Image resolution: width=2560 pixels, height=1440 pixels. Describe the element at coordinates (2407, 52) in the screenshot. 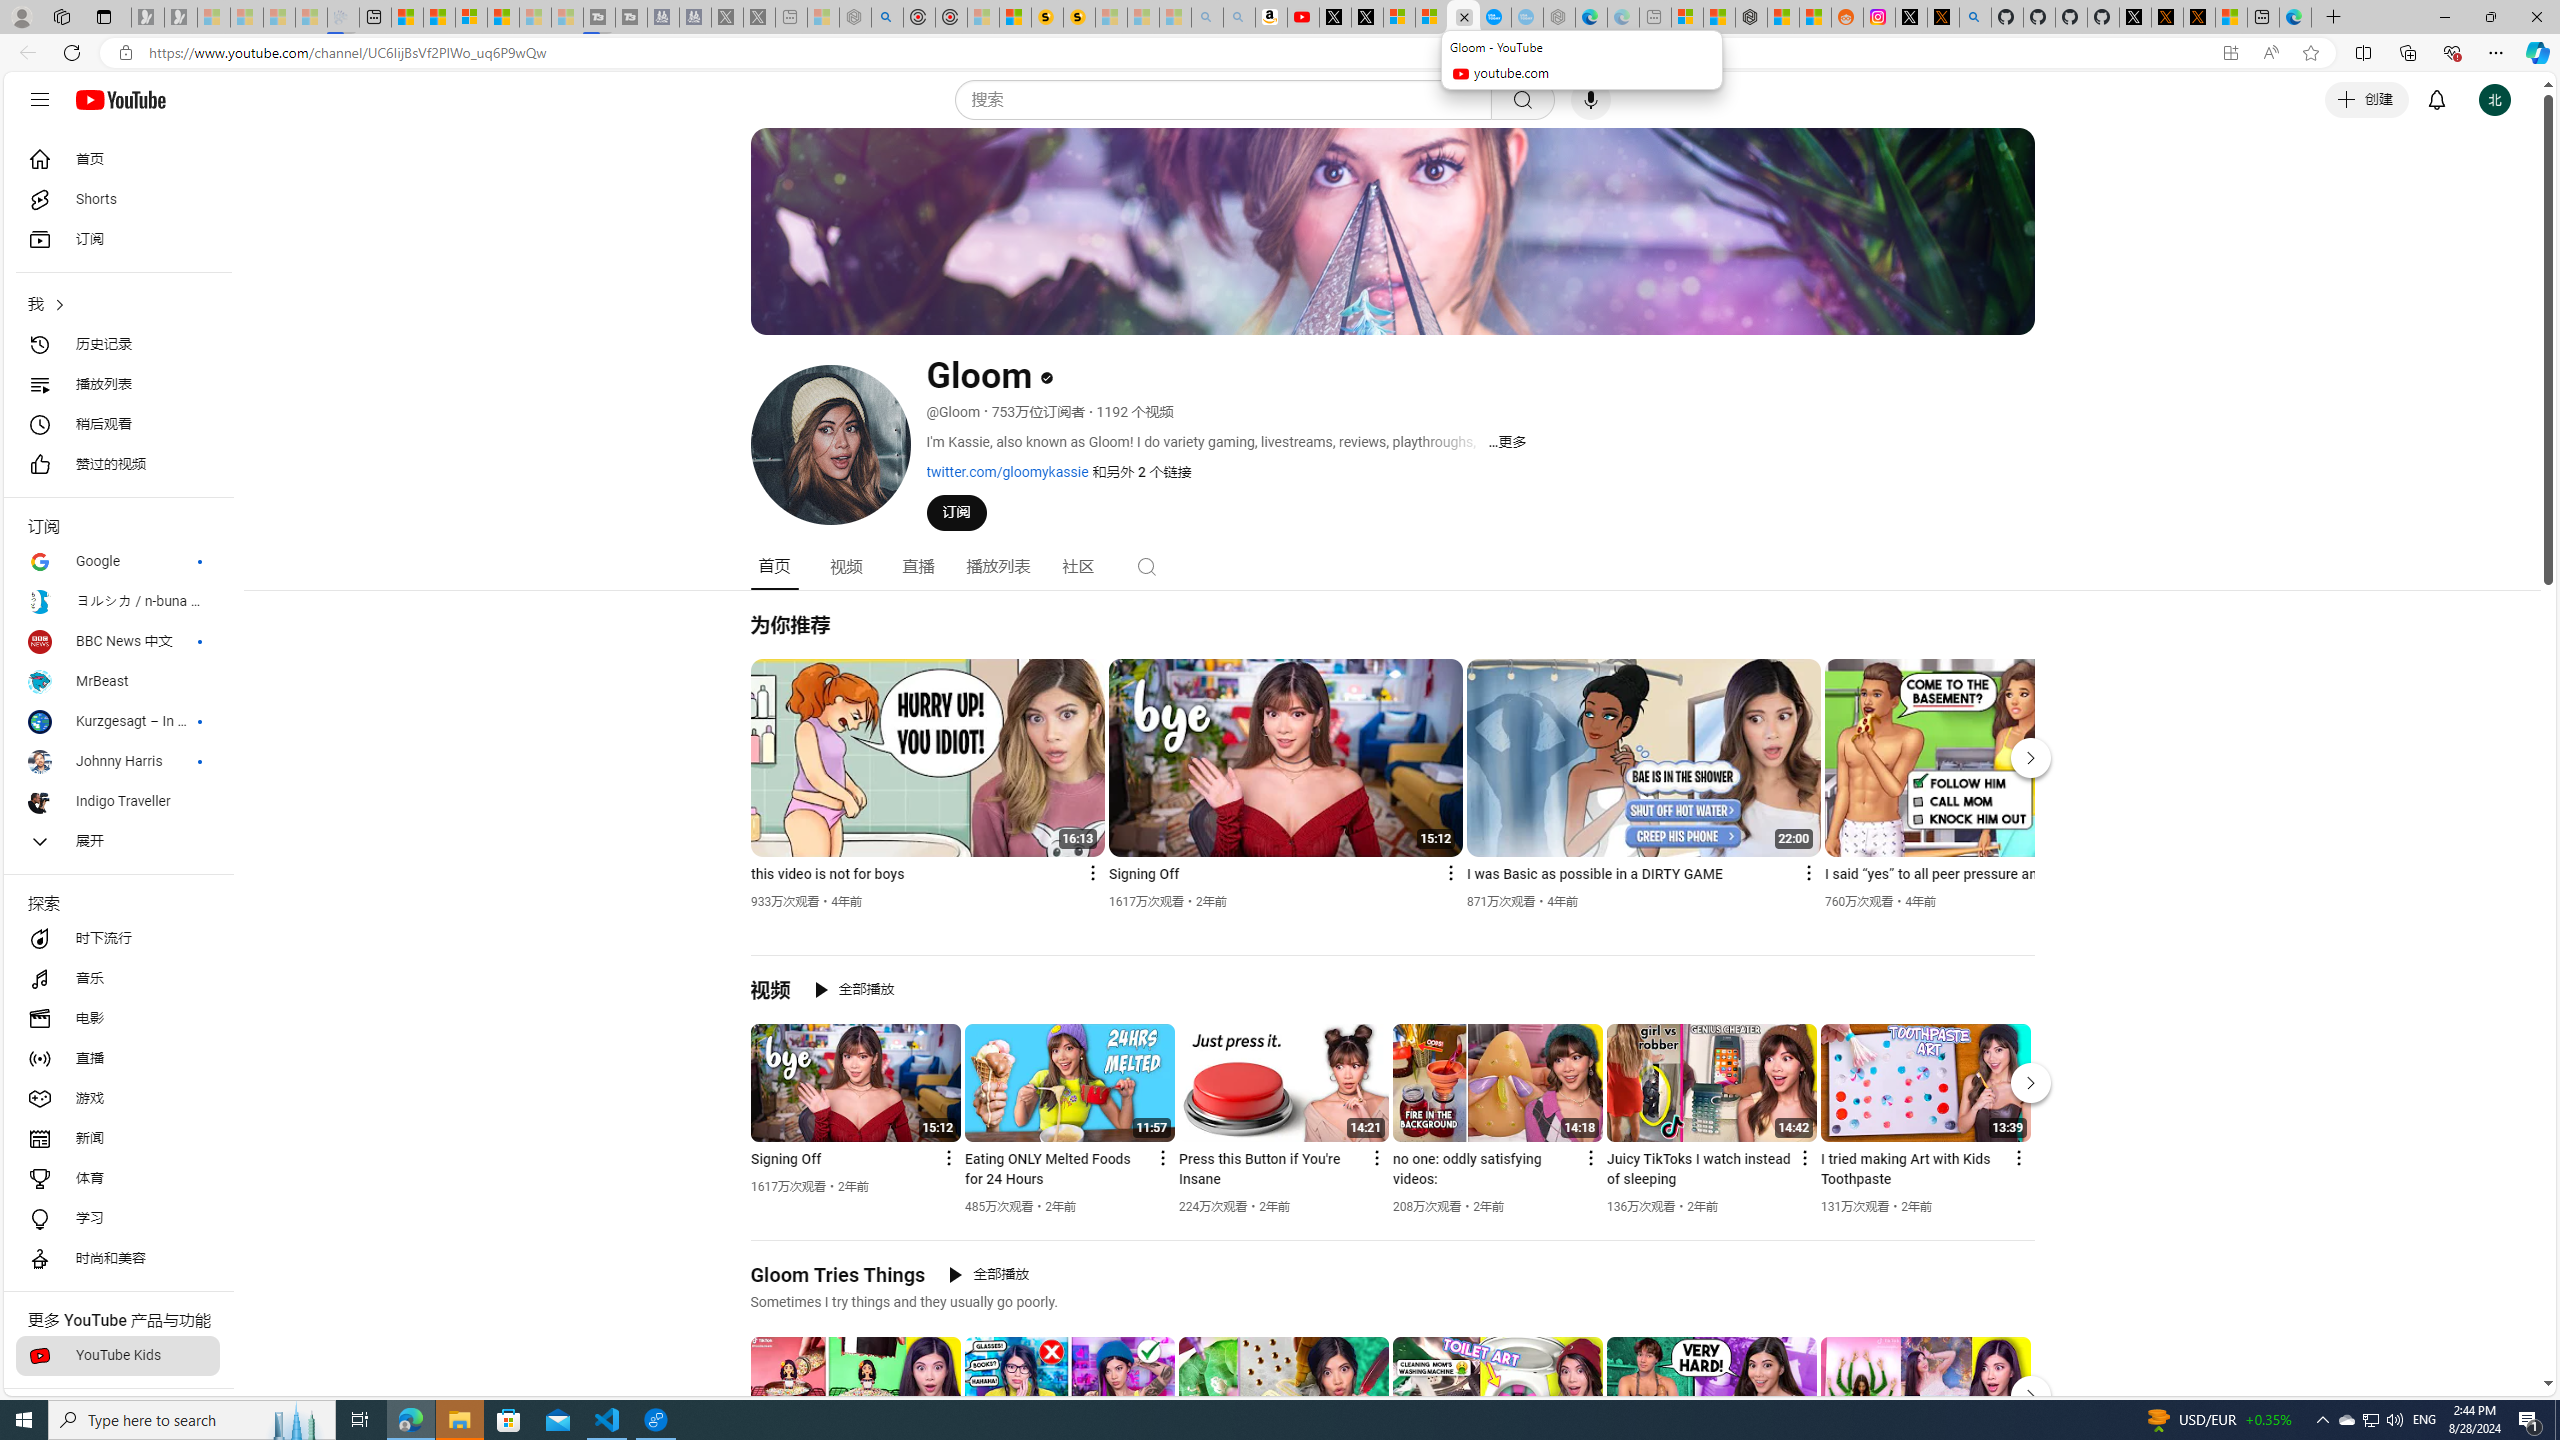

I see `Collections` at that location.